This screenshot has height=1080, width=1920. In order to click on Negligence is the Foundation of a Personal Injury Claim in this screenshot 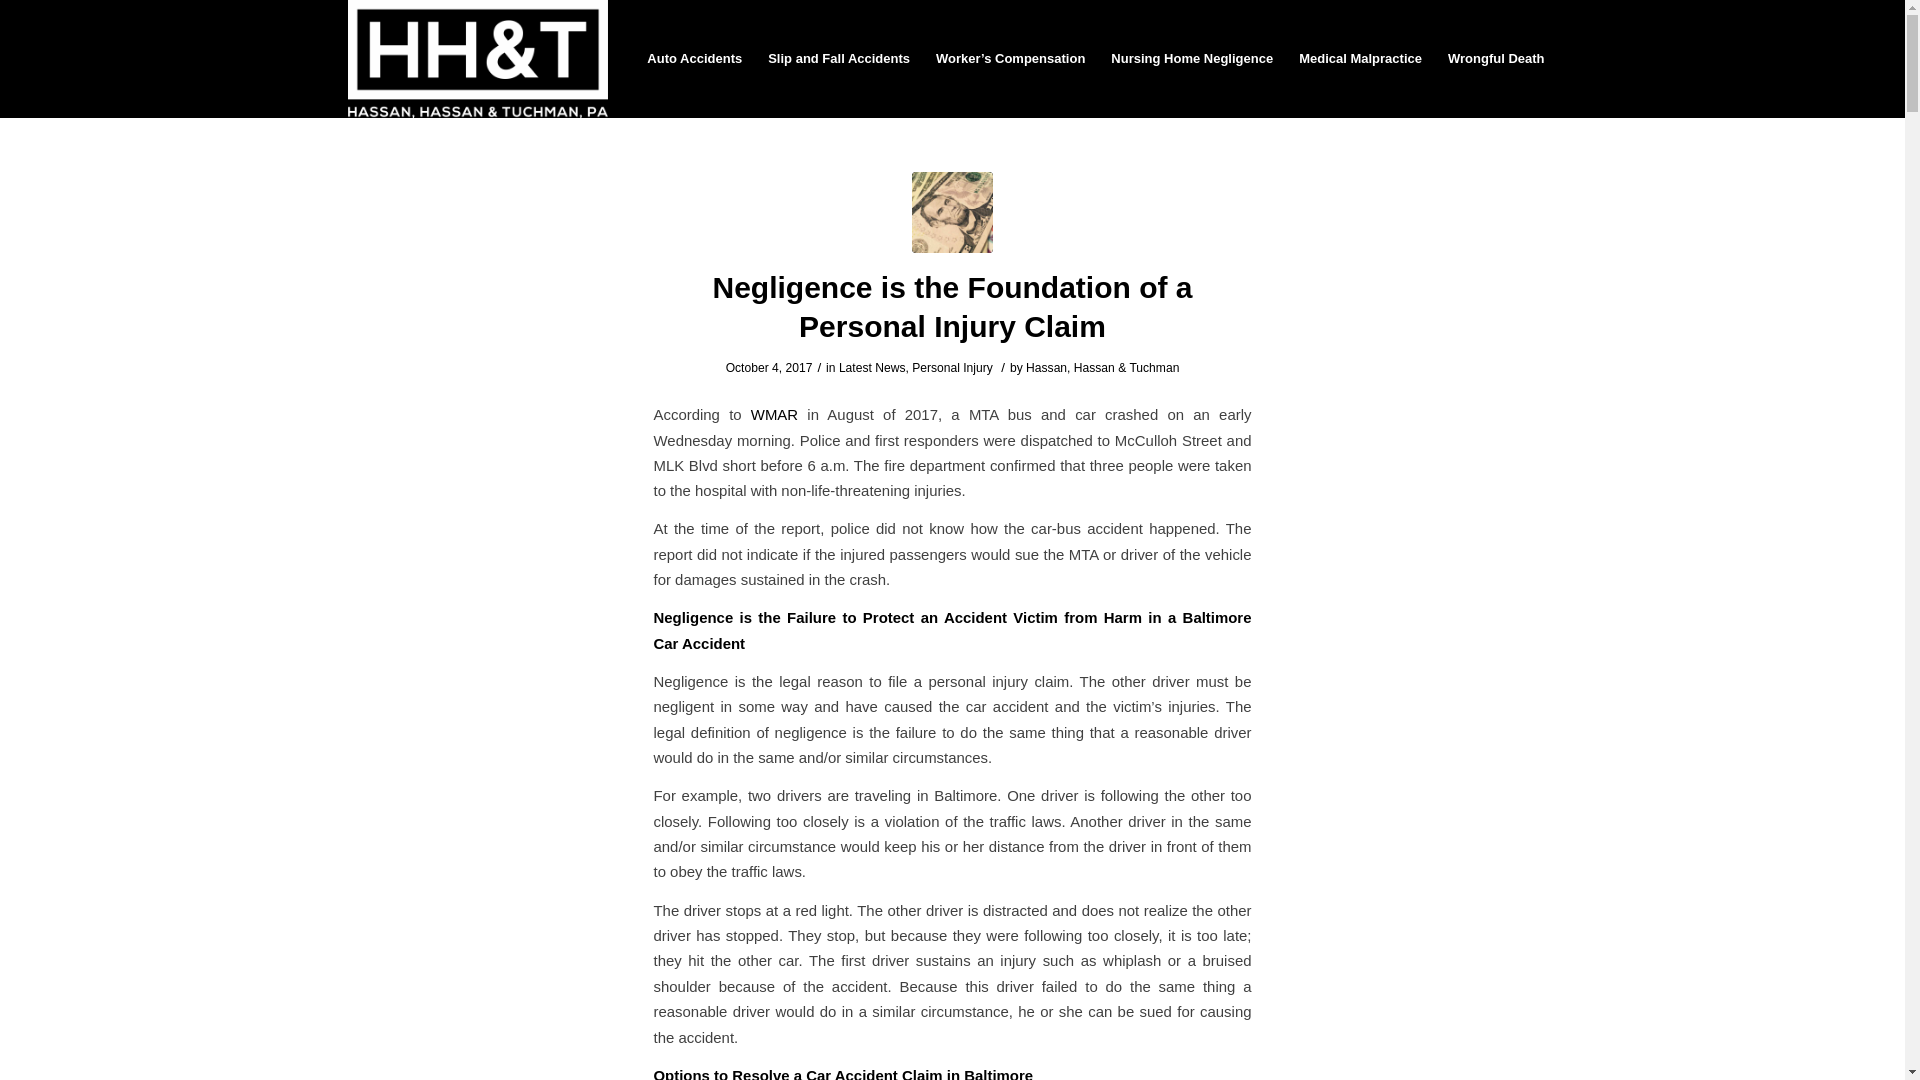, I will do `click(952, 212)`.